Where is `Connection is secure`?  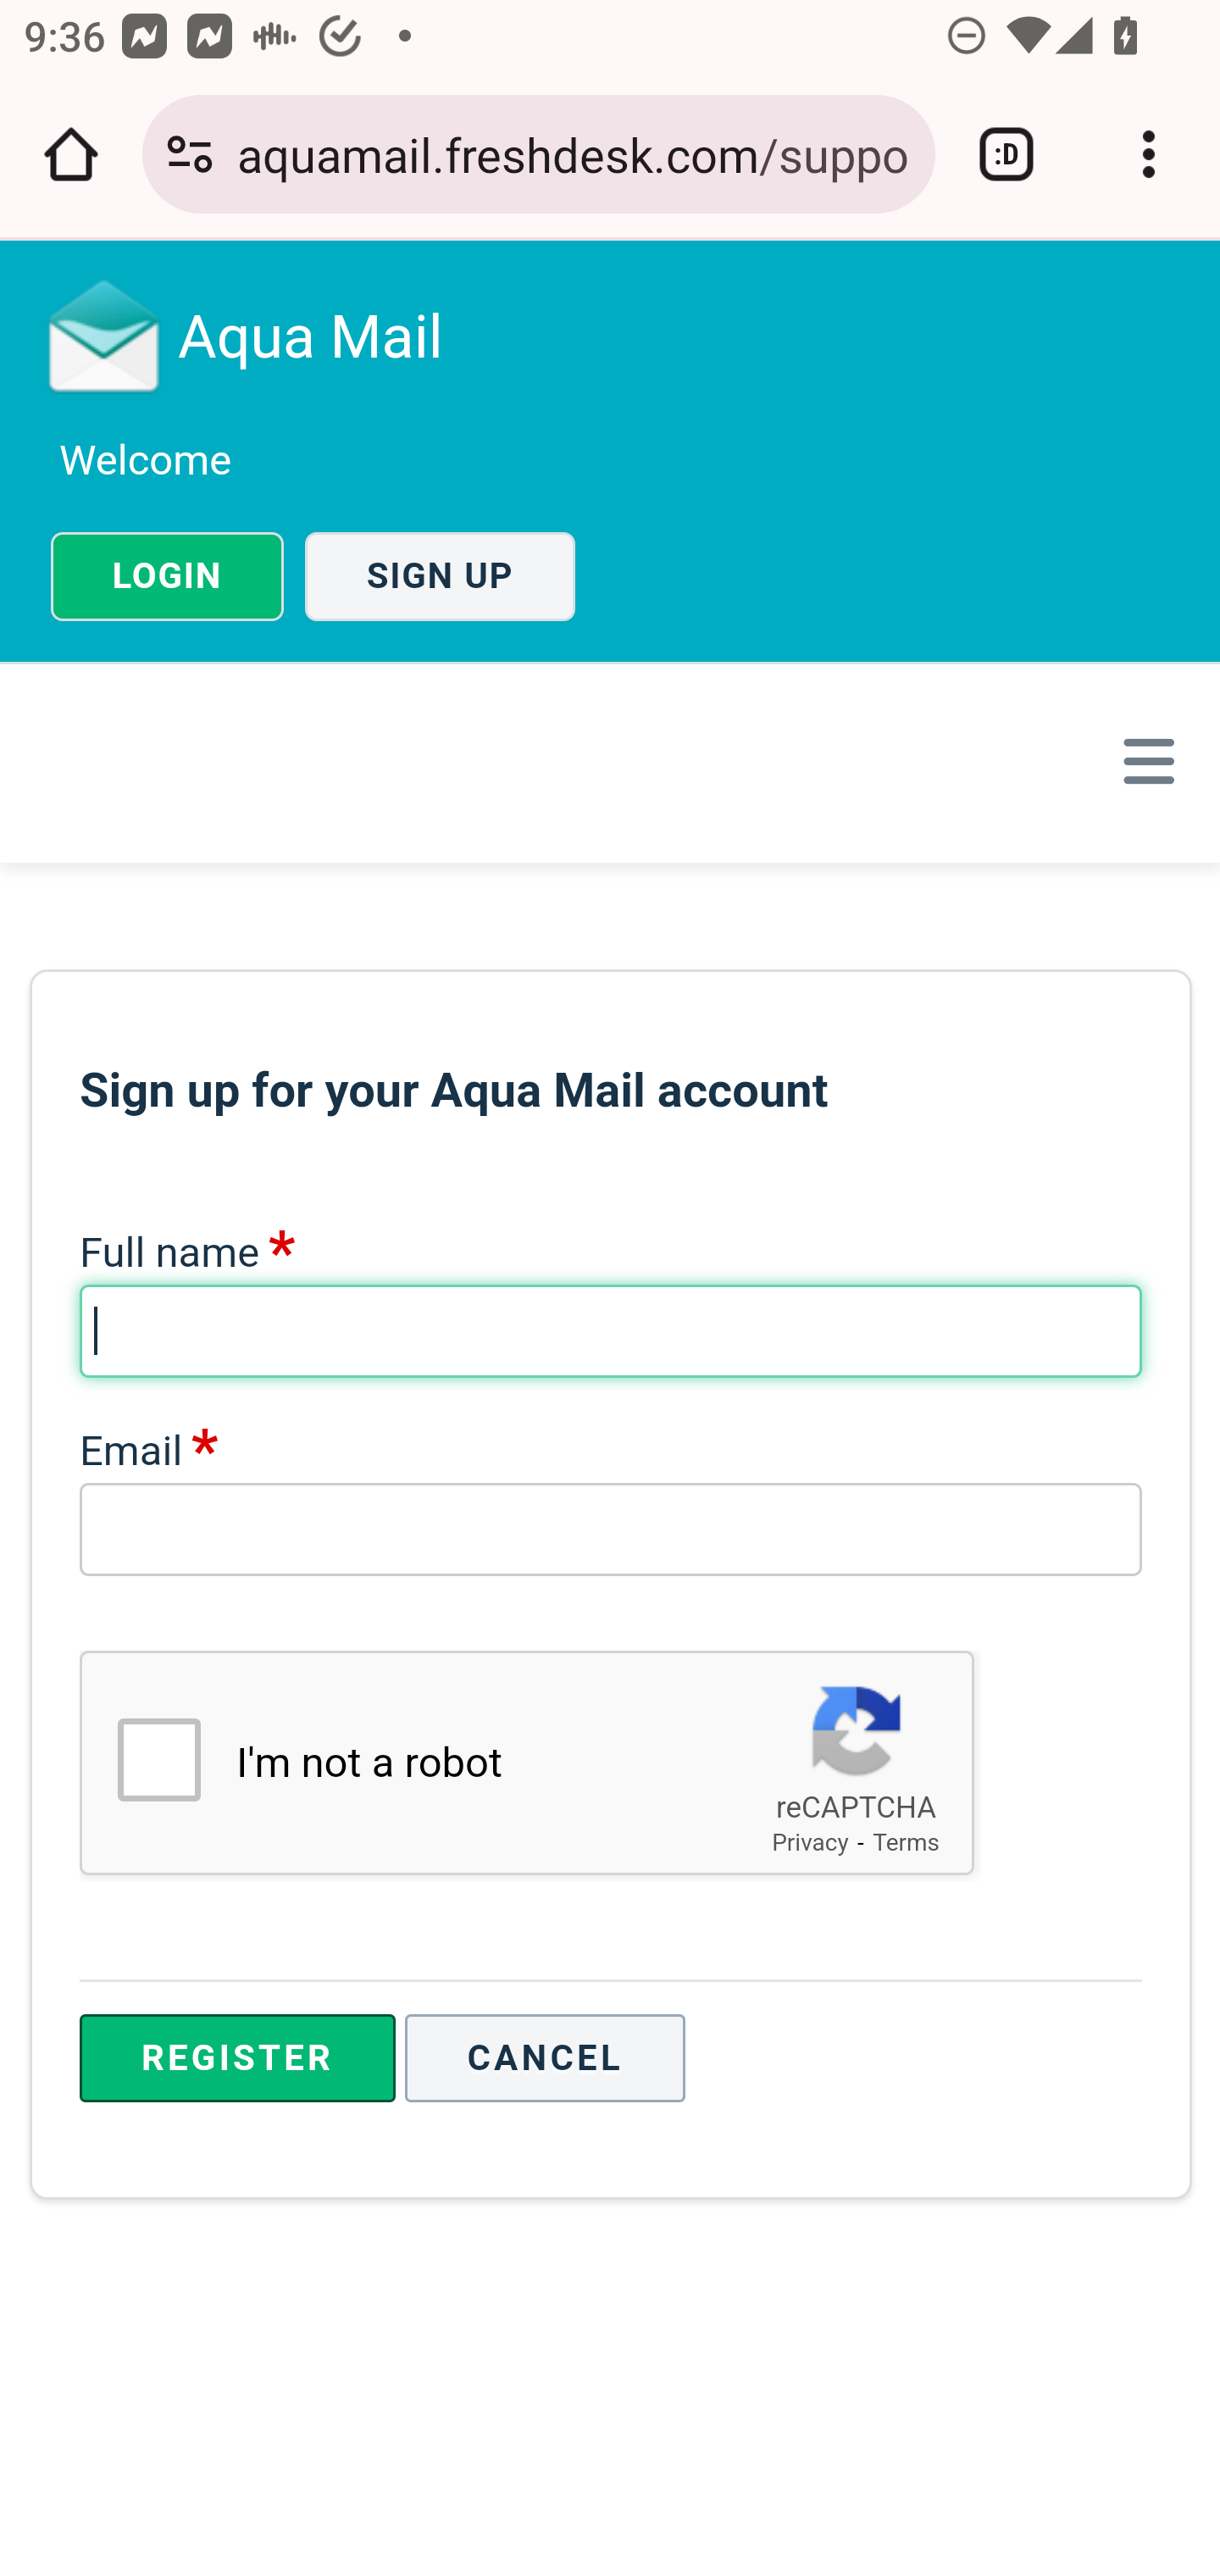
Connection is secure is located at coordinates (190, 154).